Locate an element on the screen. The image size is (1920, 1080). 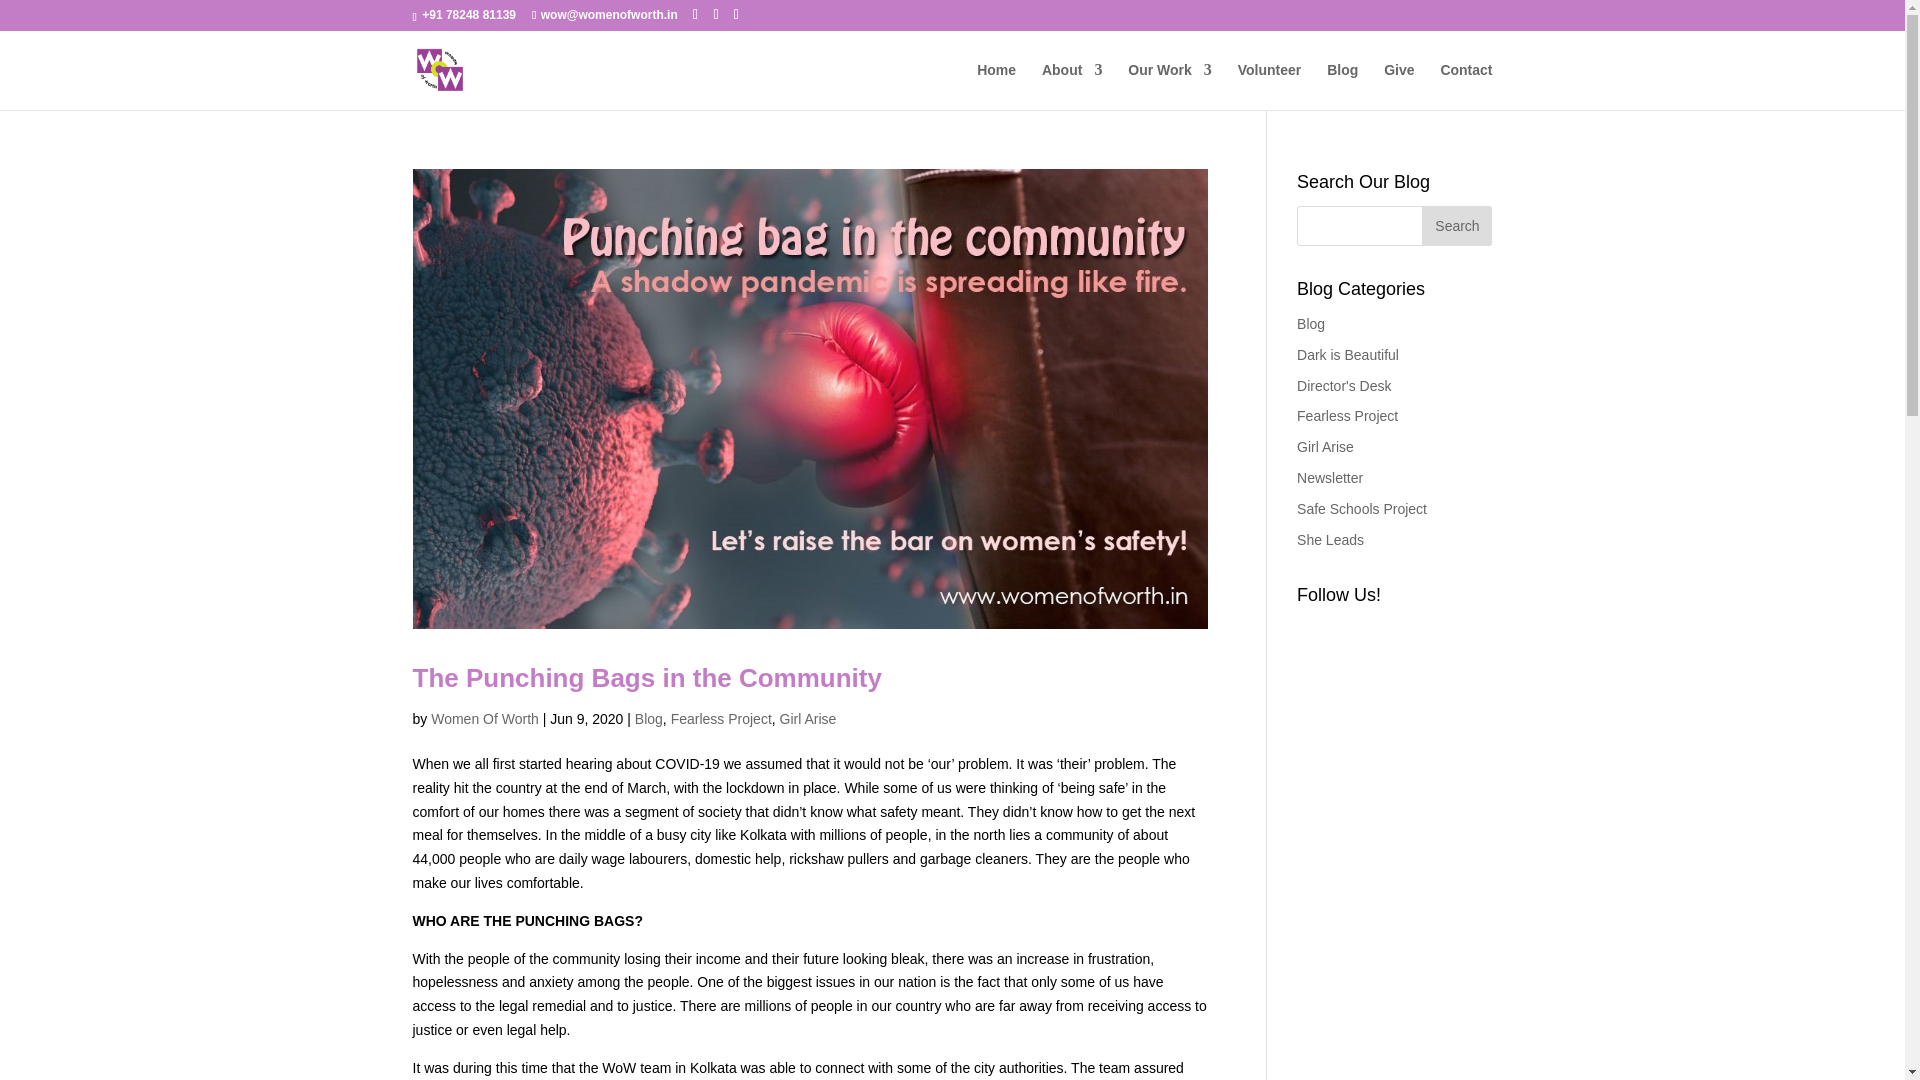
Fearless Project is located at coordinates (1347, 416).